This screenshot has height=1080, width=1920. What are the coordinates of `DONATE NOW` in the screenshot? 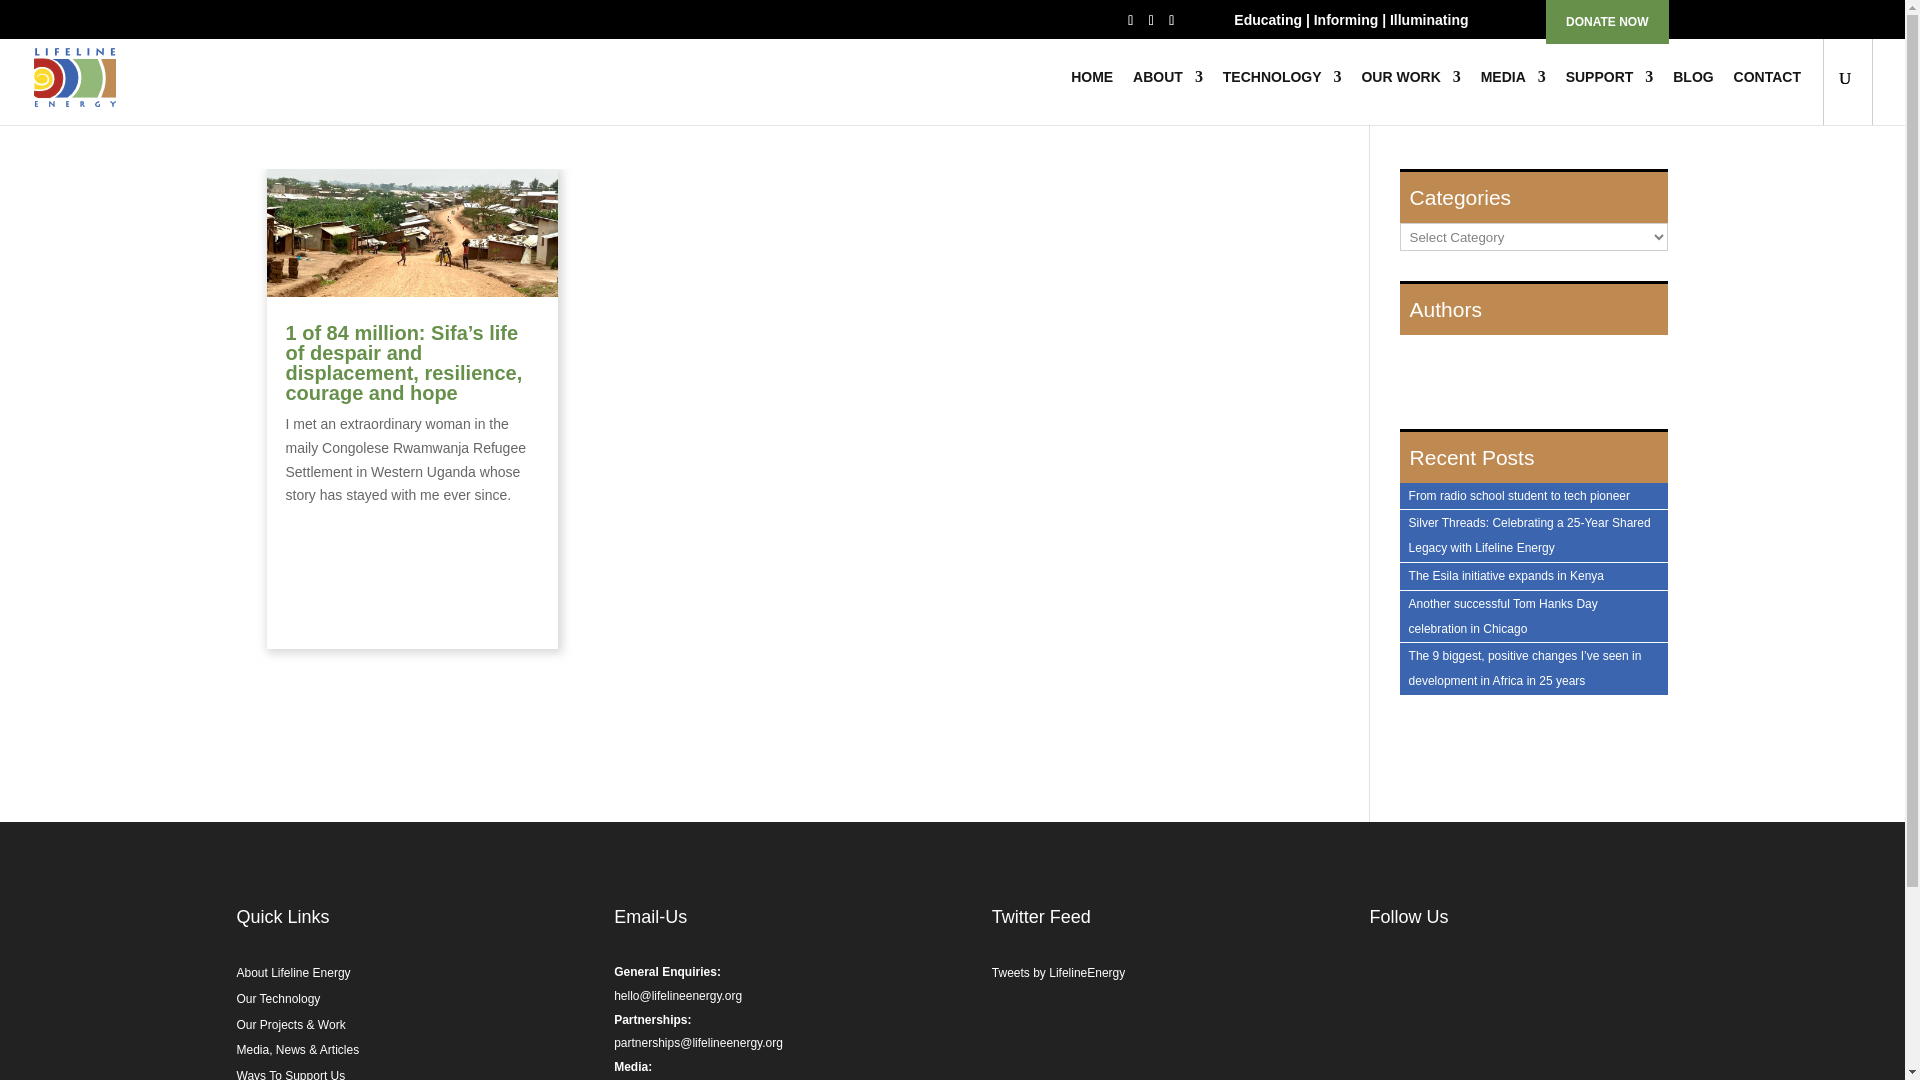 It's located at (1606, 22).